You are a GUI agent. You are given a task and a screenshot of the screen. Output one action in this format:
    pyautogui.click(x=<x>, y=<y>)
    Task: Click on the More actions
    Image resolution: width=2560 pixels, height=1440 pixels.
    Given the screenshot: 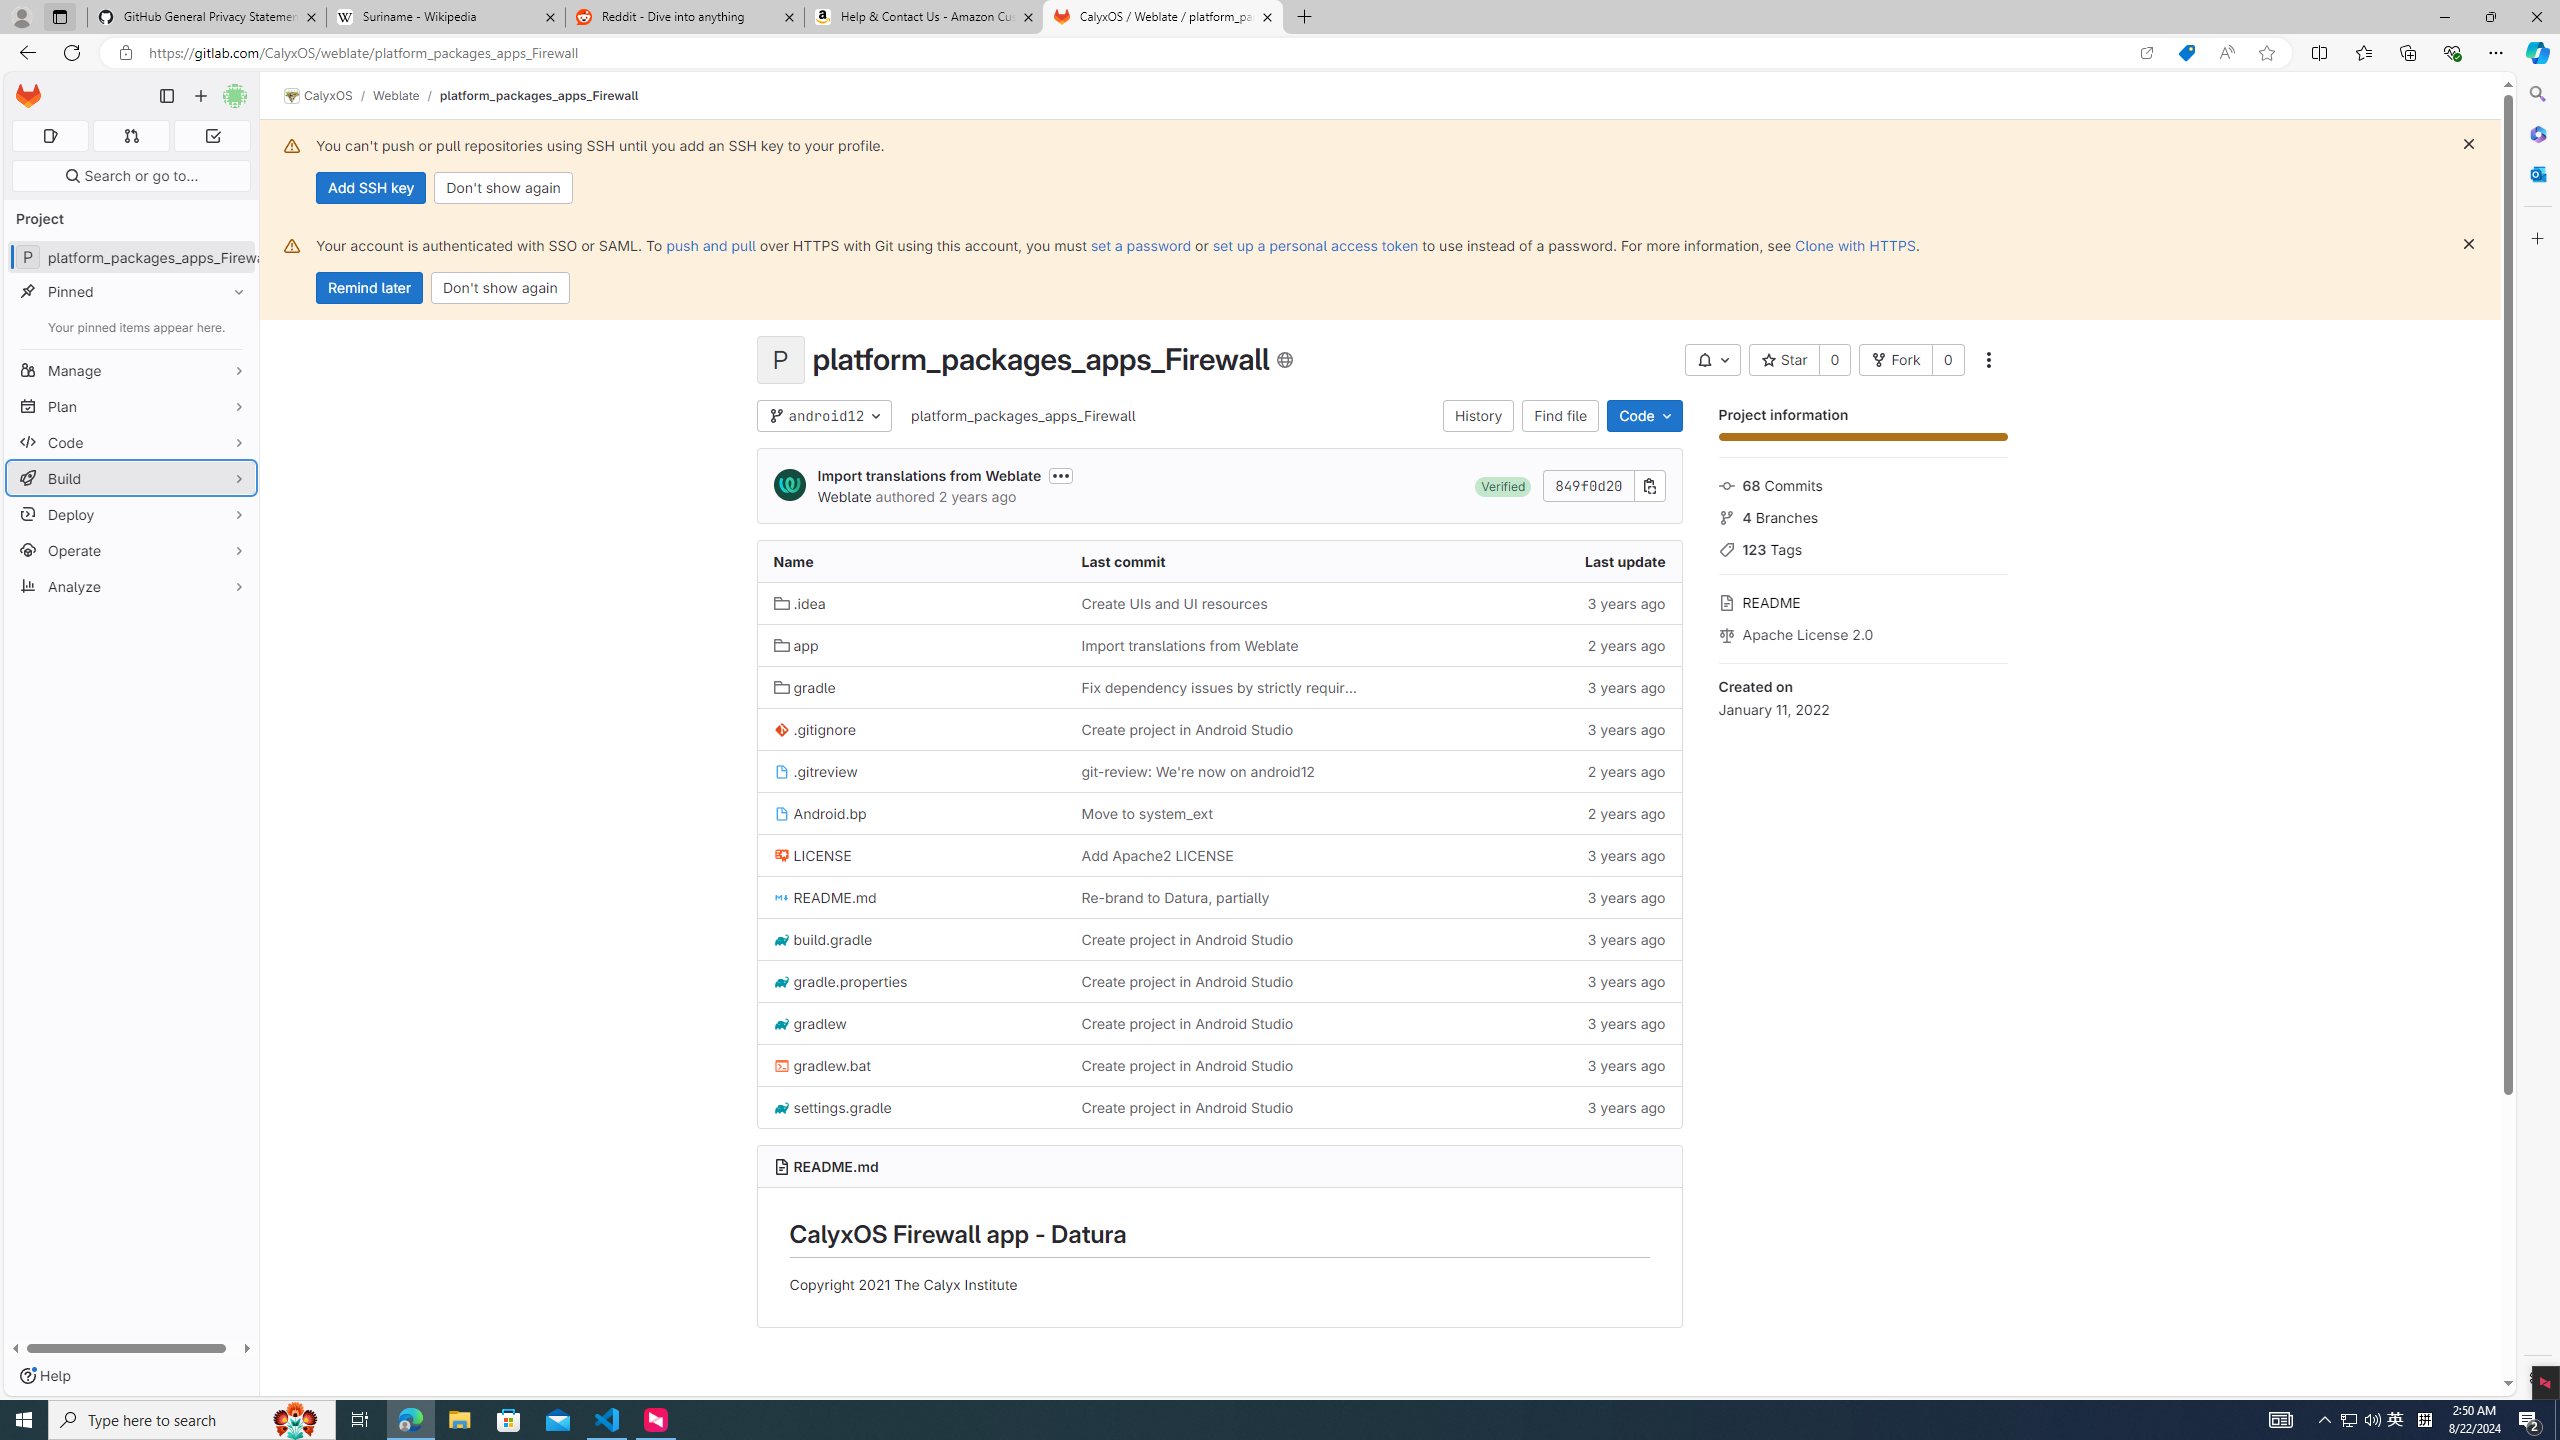 What is the action you would take?
    pyautogui.click(x=1988, y=360)
    